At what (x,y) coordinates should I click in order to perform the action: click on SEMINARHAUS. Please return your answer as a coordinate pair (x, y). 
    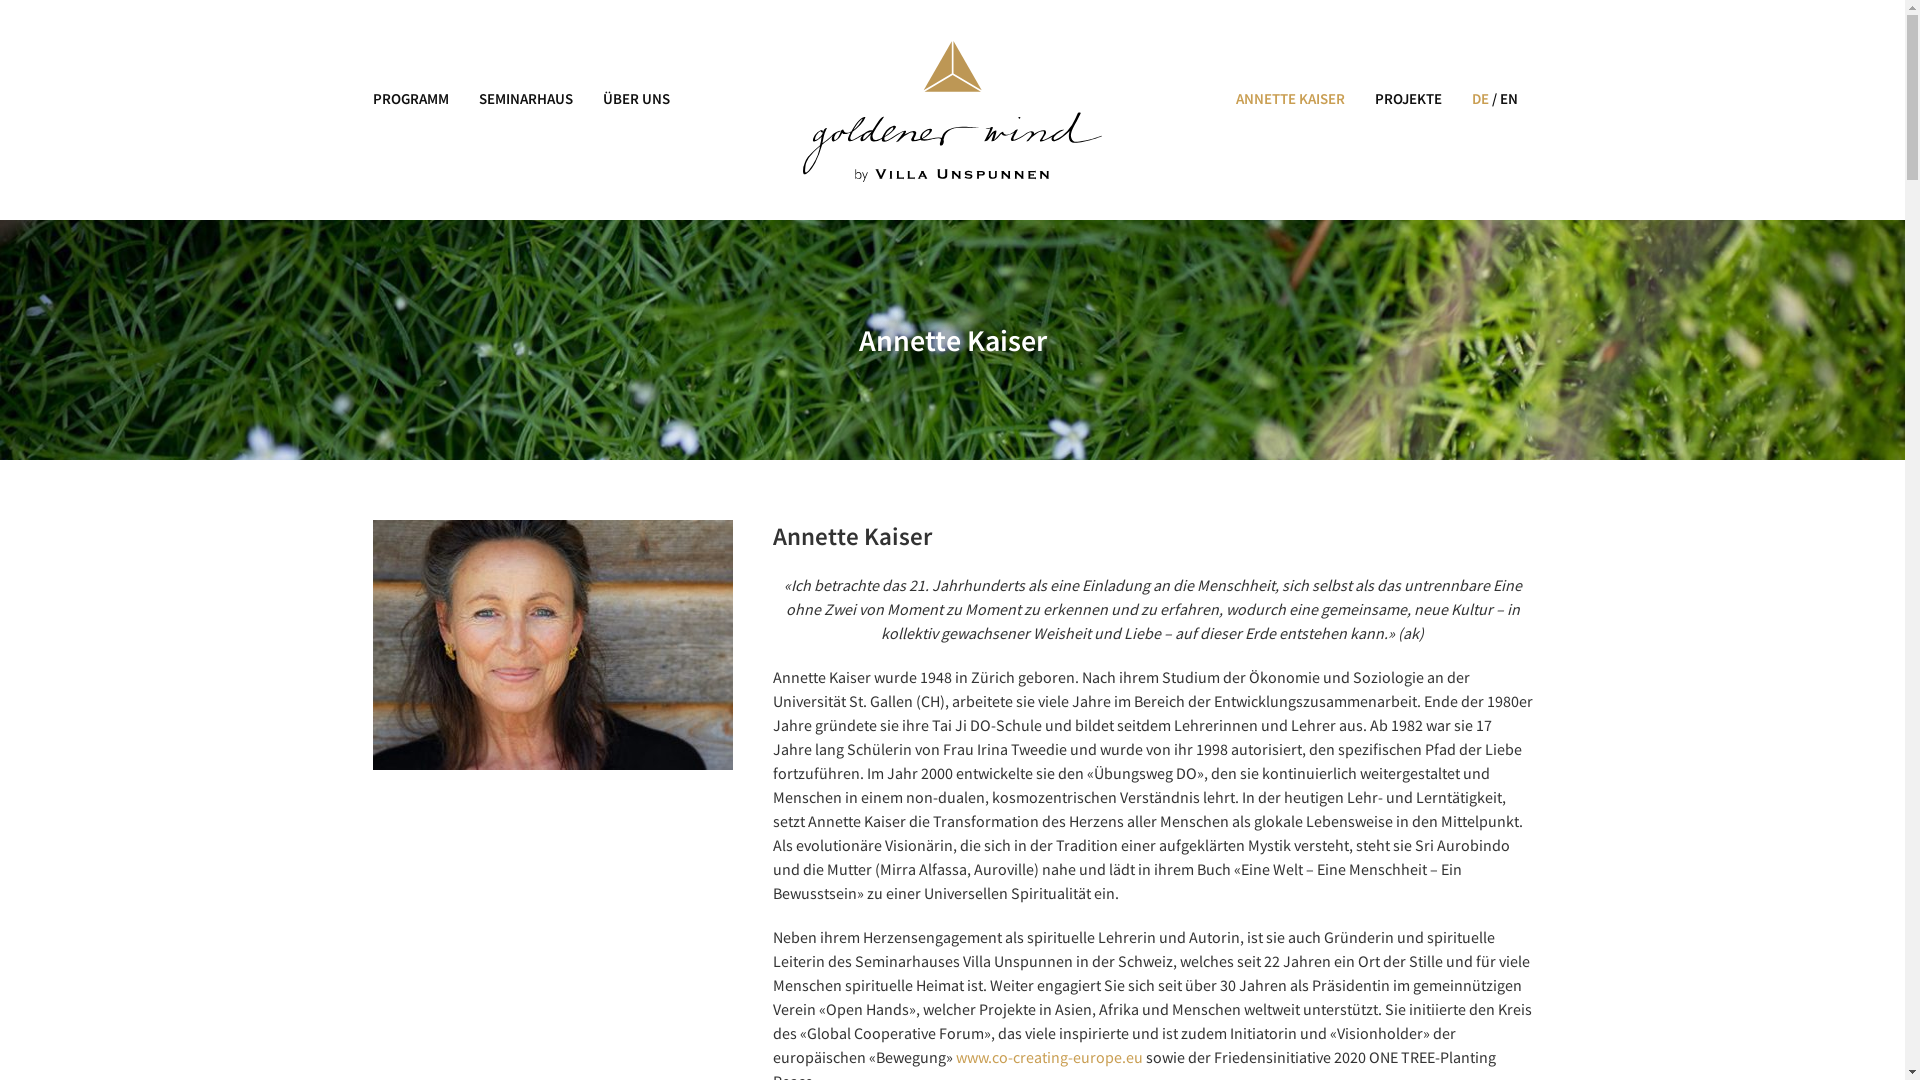
    Looking at the image, I should click on (526, 99).